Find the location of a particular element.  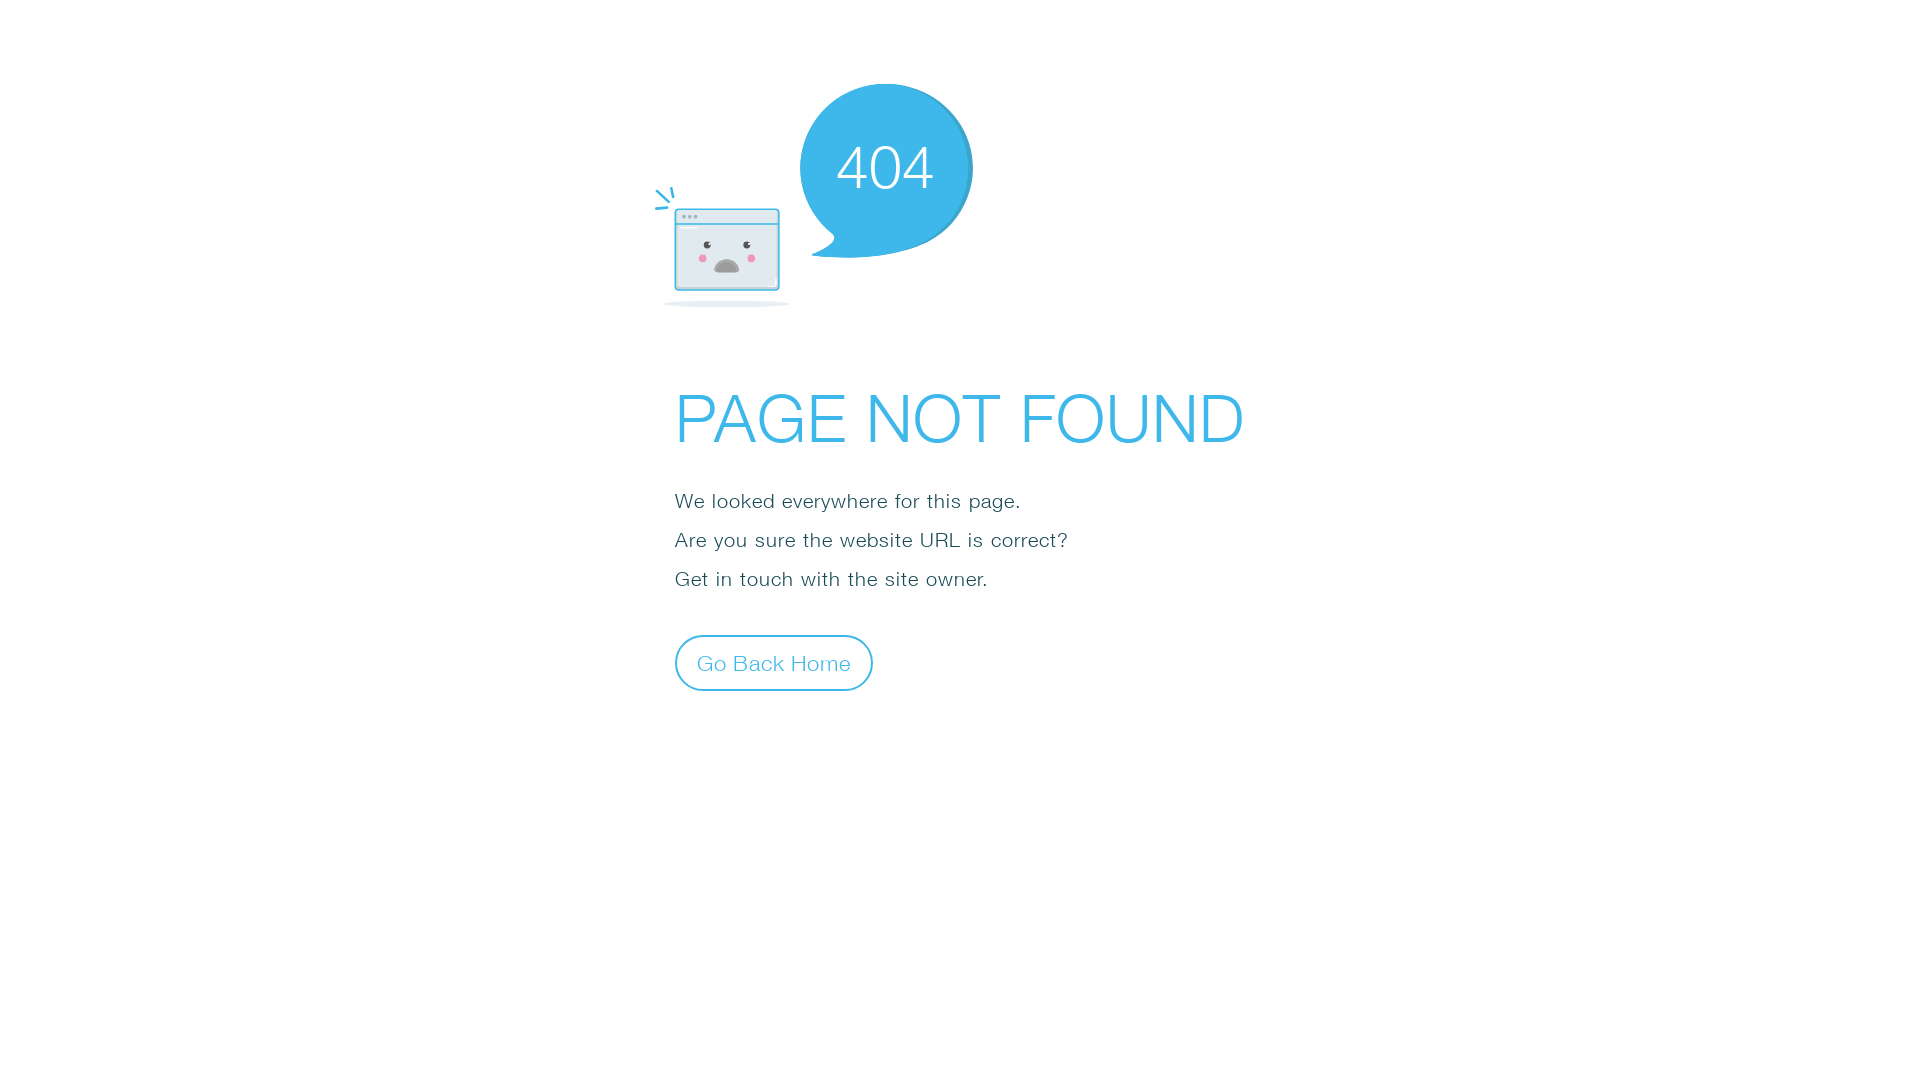

Go Back Home is located at coordinates (774, 662).